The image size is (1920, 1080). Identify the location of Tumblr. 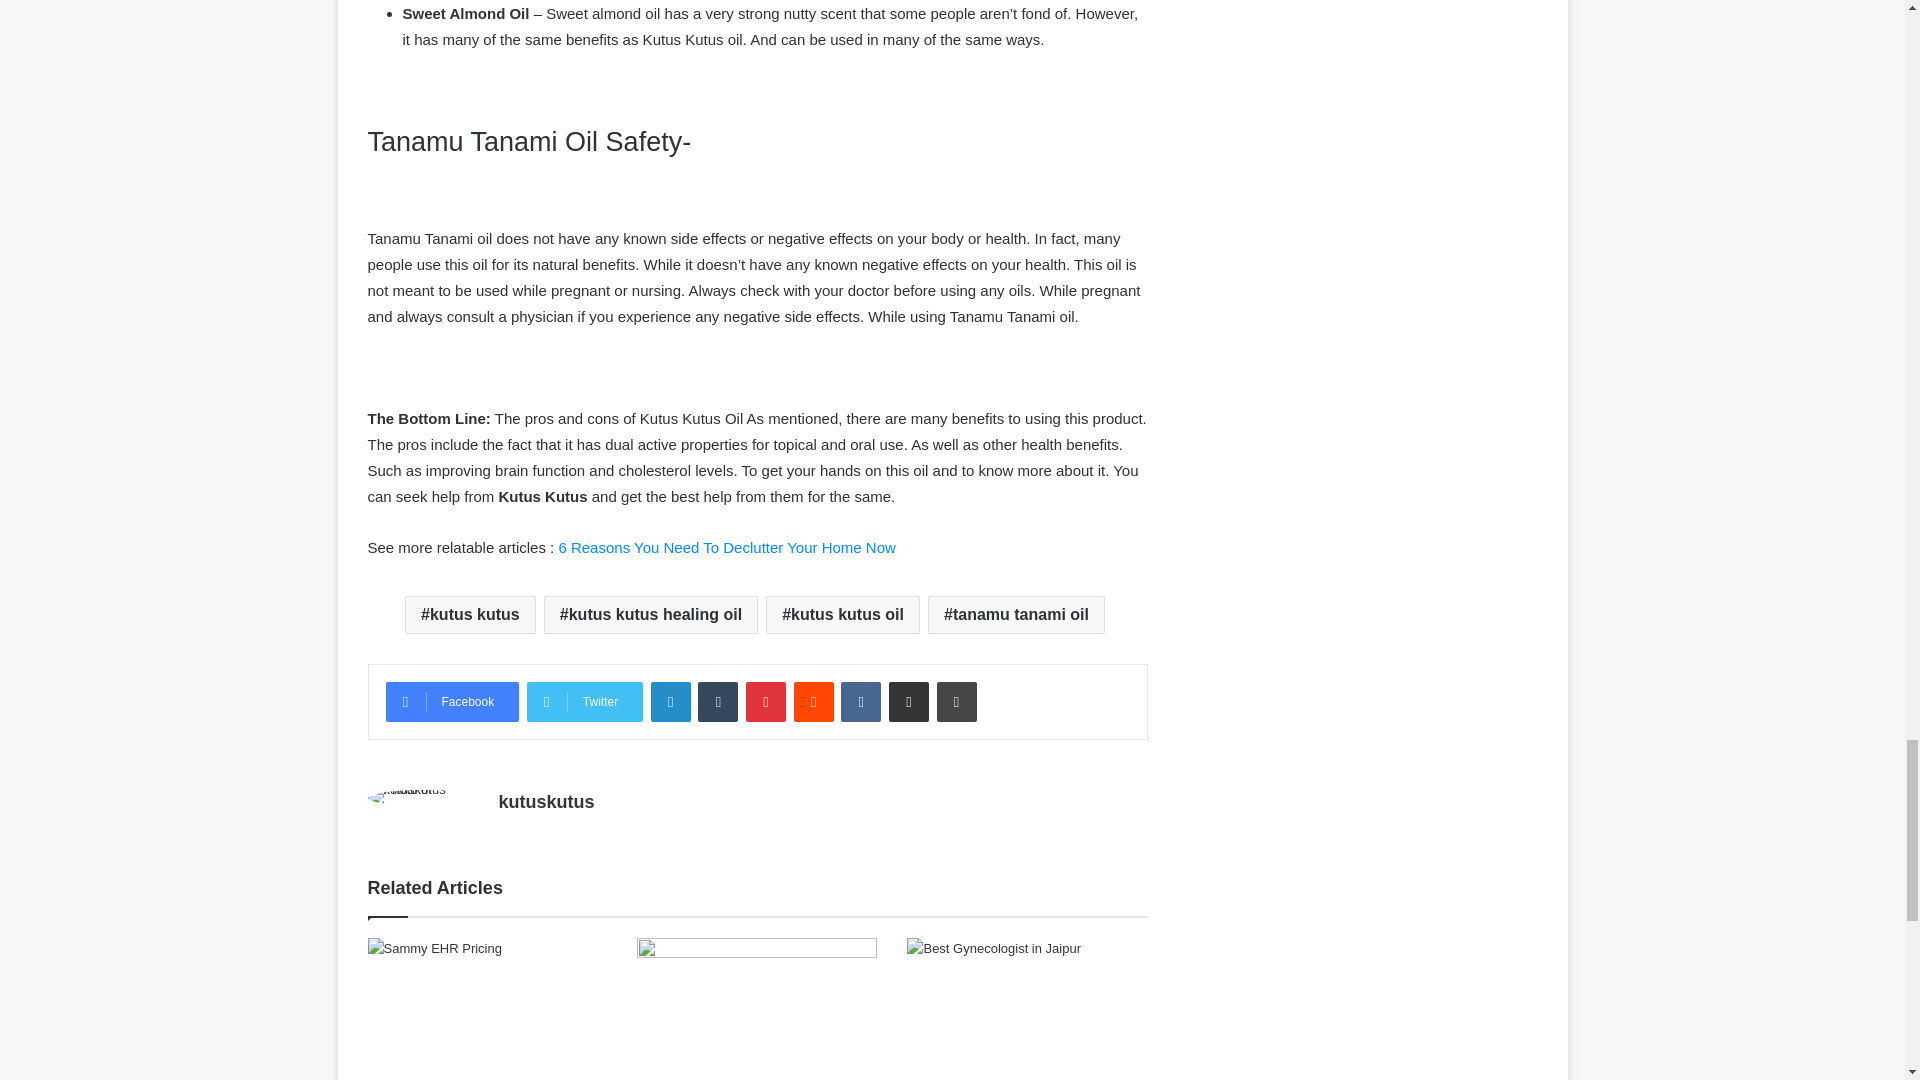
(718, 702).